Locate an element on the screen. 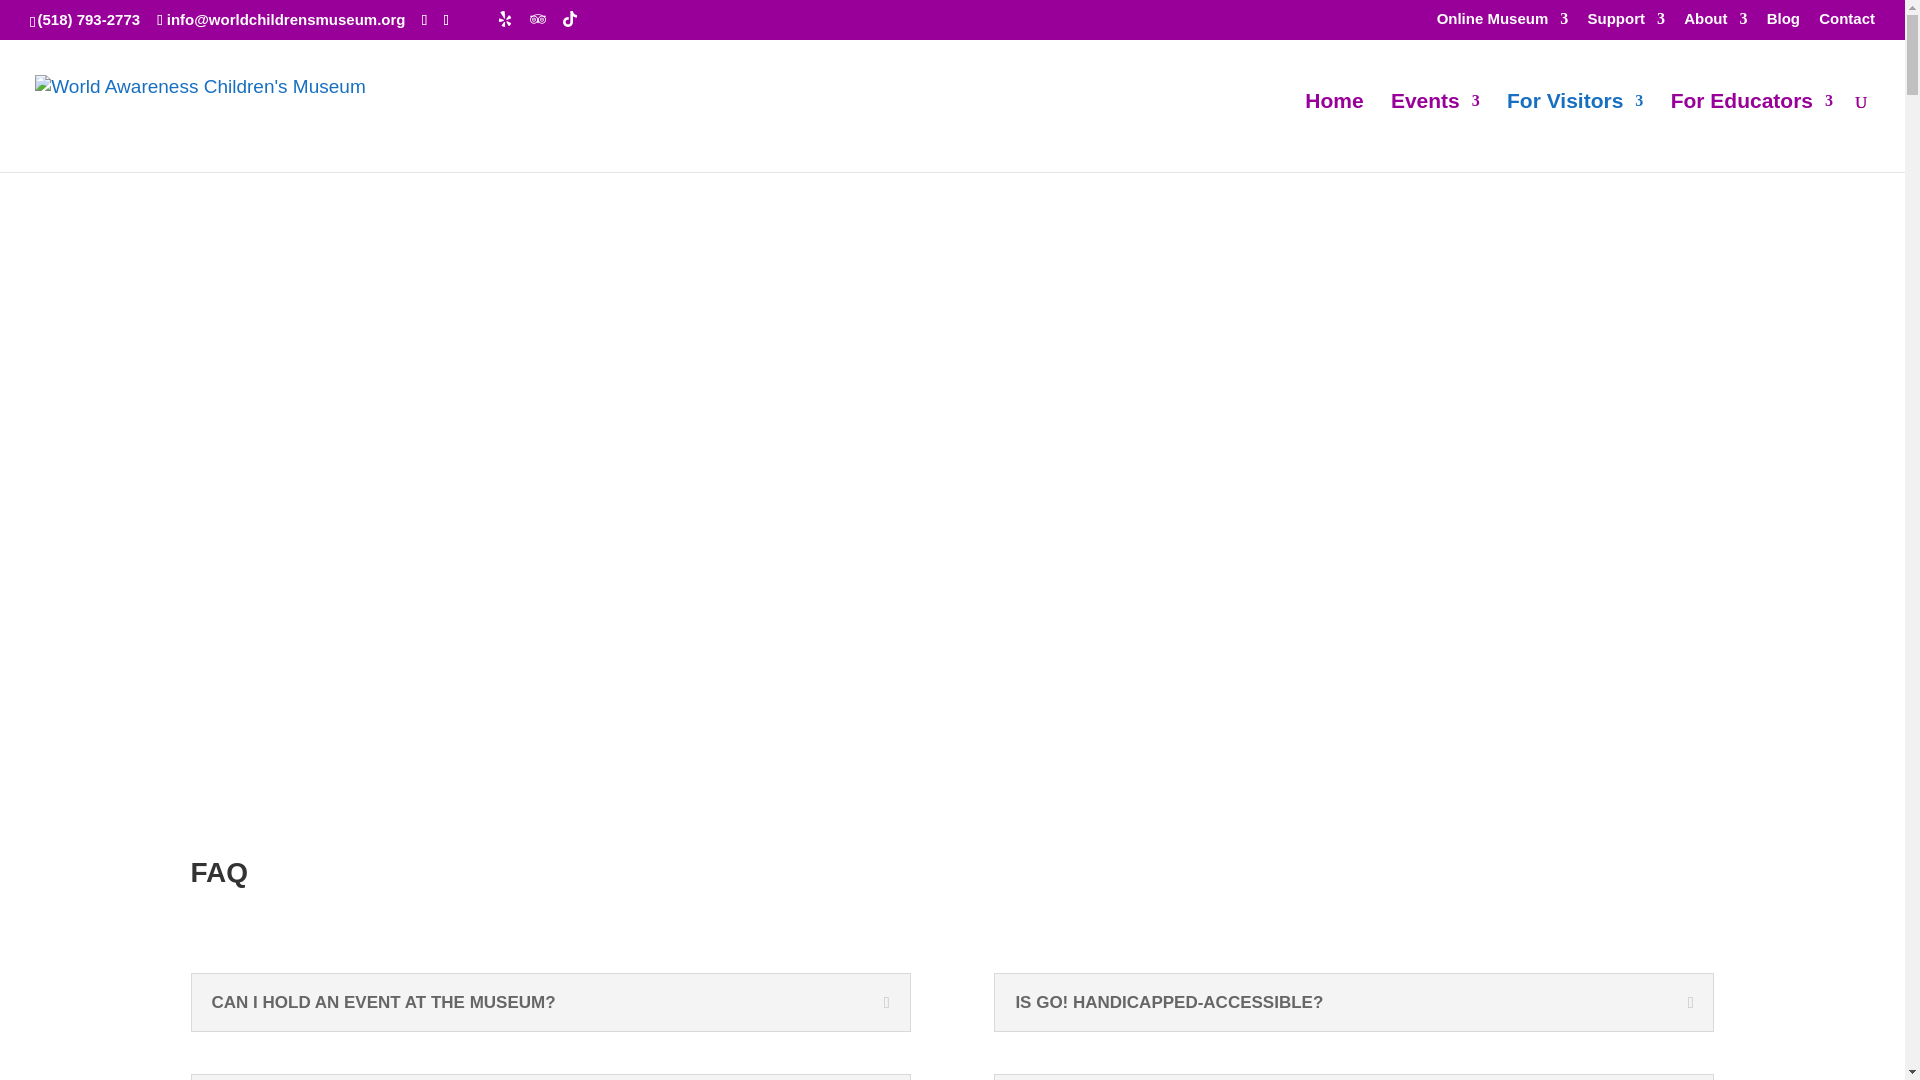  Contact is located at coordinates (1846, 23).